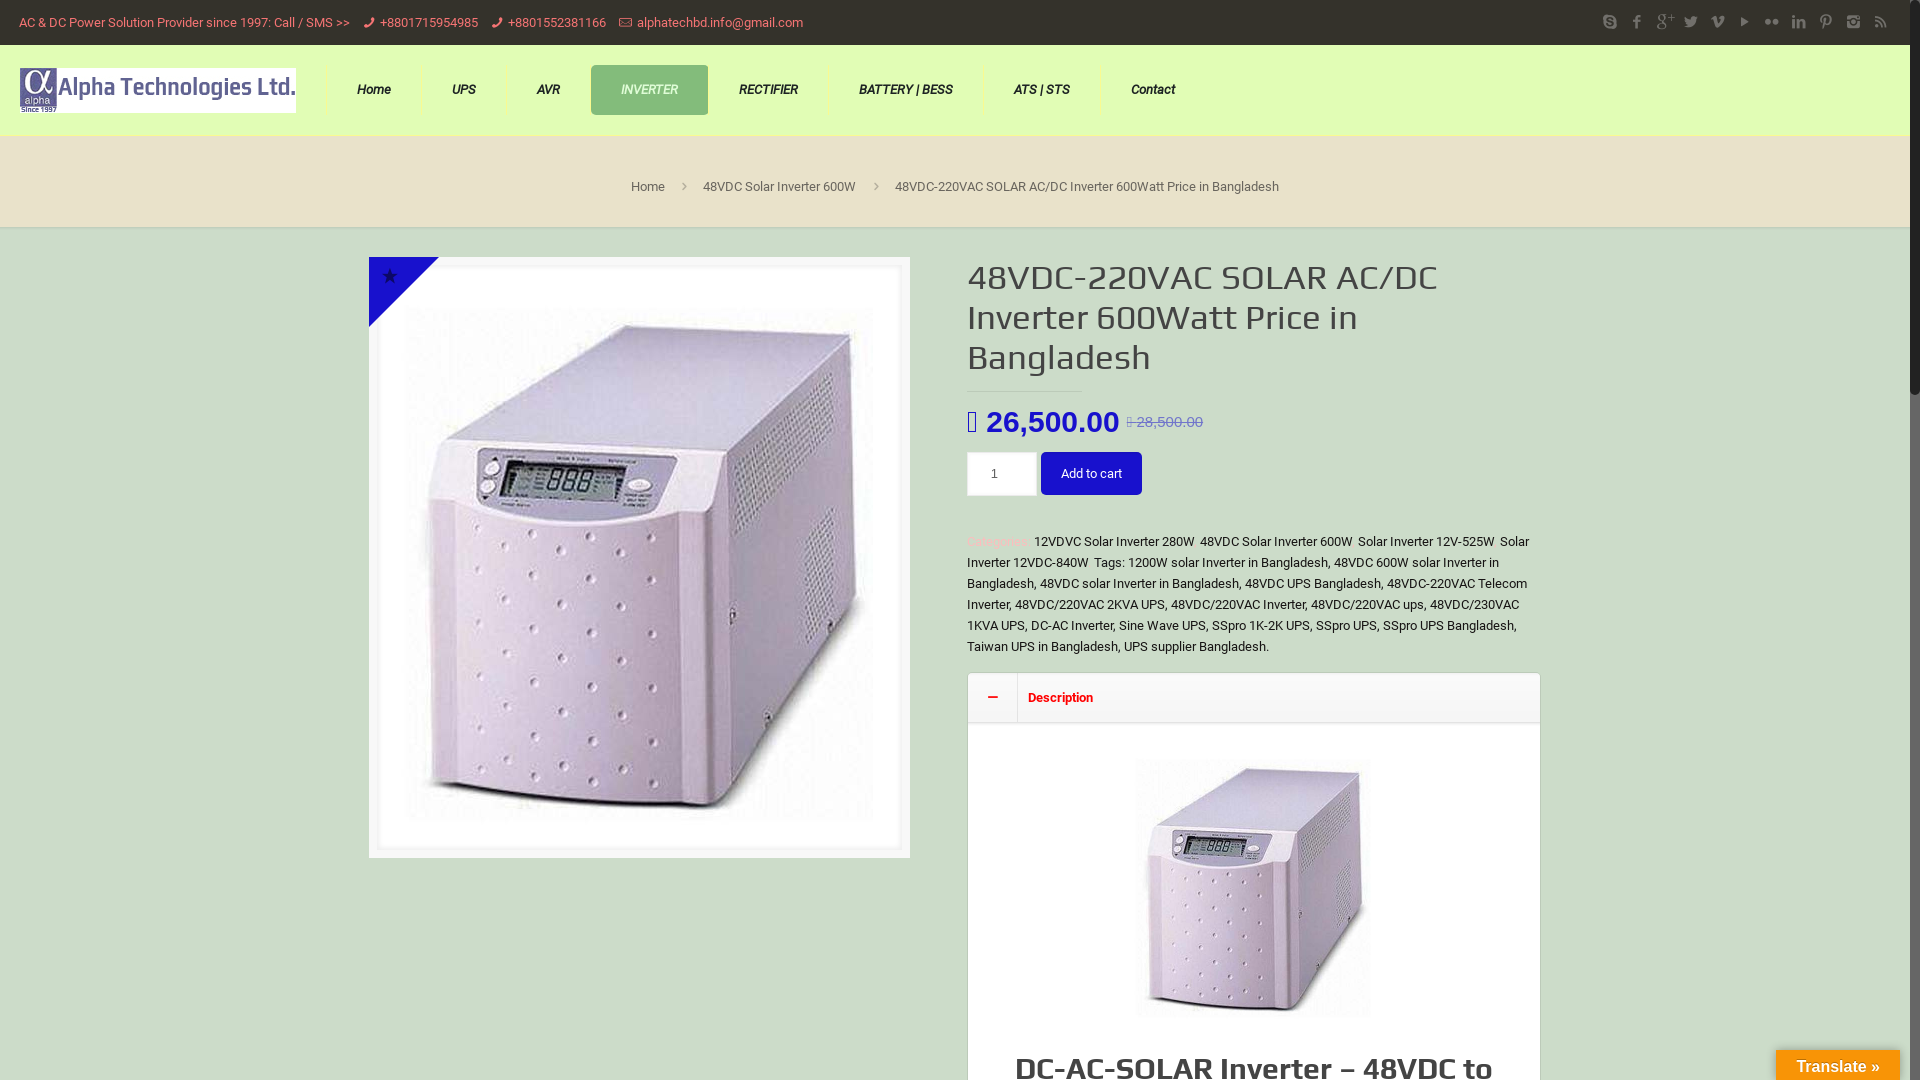  What do you see at coordinates (1800, 22) in the screenshot?
I see `LinkedIn` at bounding box center [1800, 22].